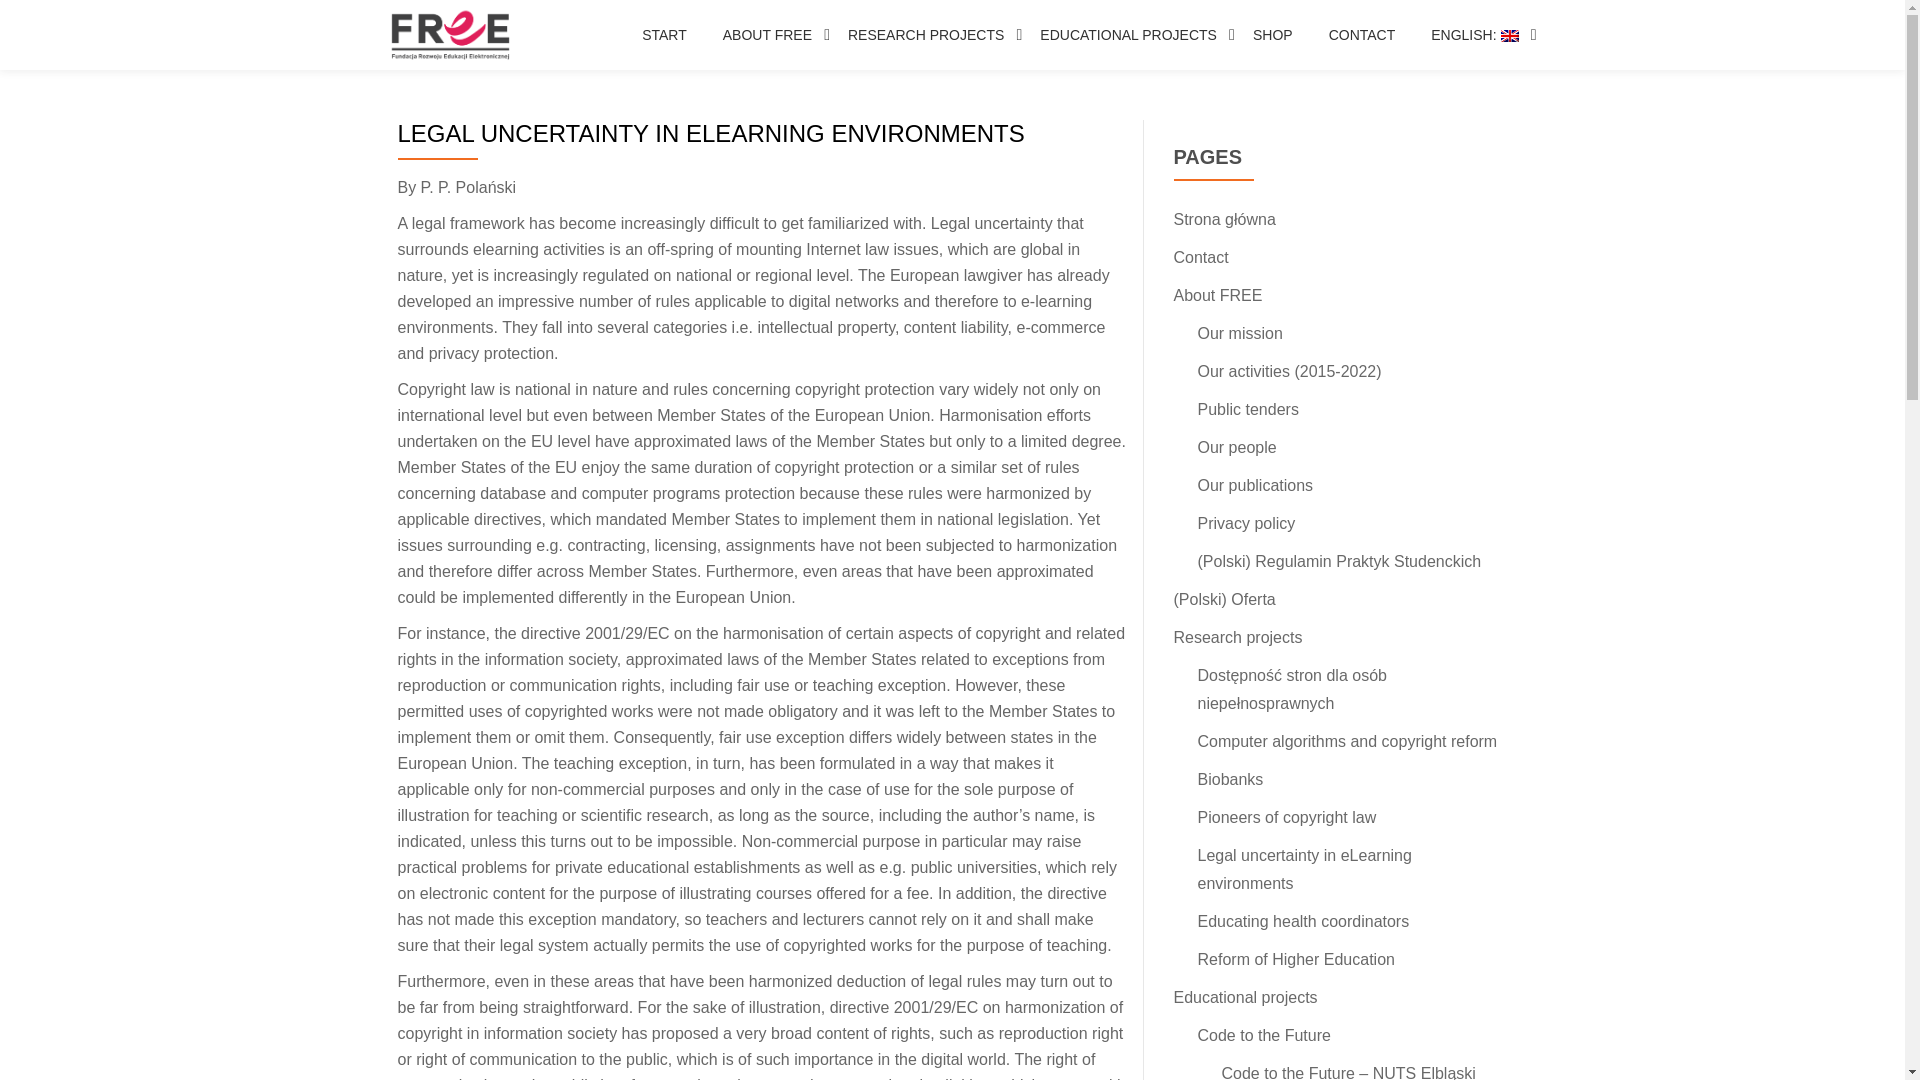  What do you see at coordinates (1474, 34) in the screenshot?
I see `English` at bounding box center [1474, 34].